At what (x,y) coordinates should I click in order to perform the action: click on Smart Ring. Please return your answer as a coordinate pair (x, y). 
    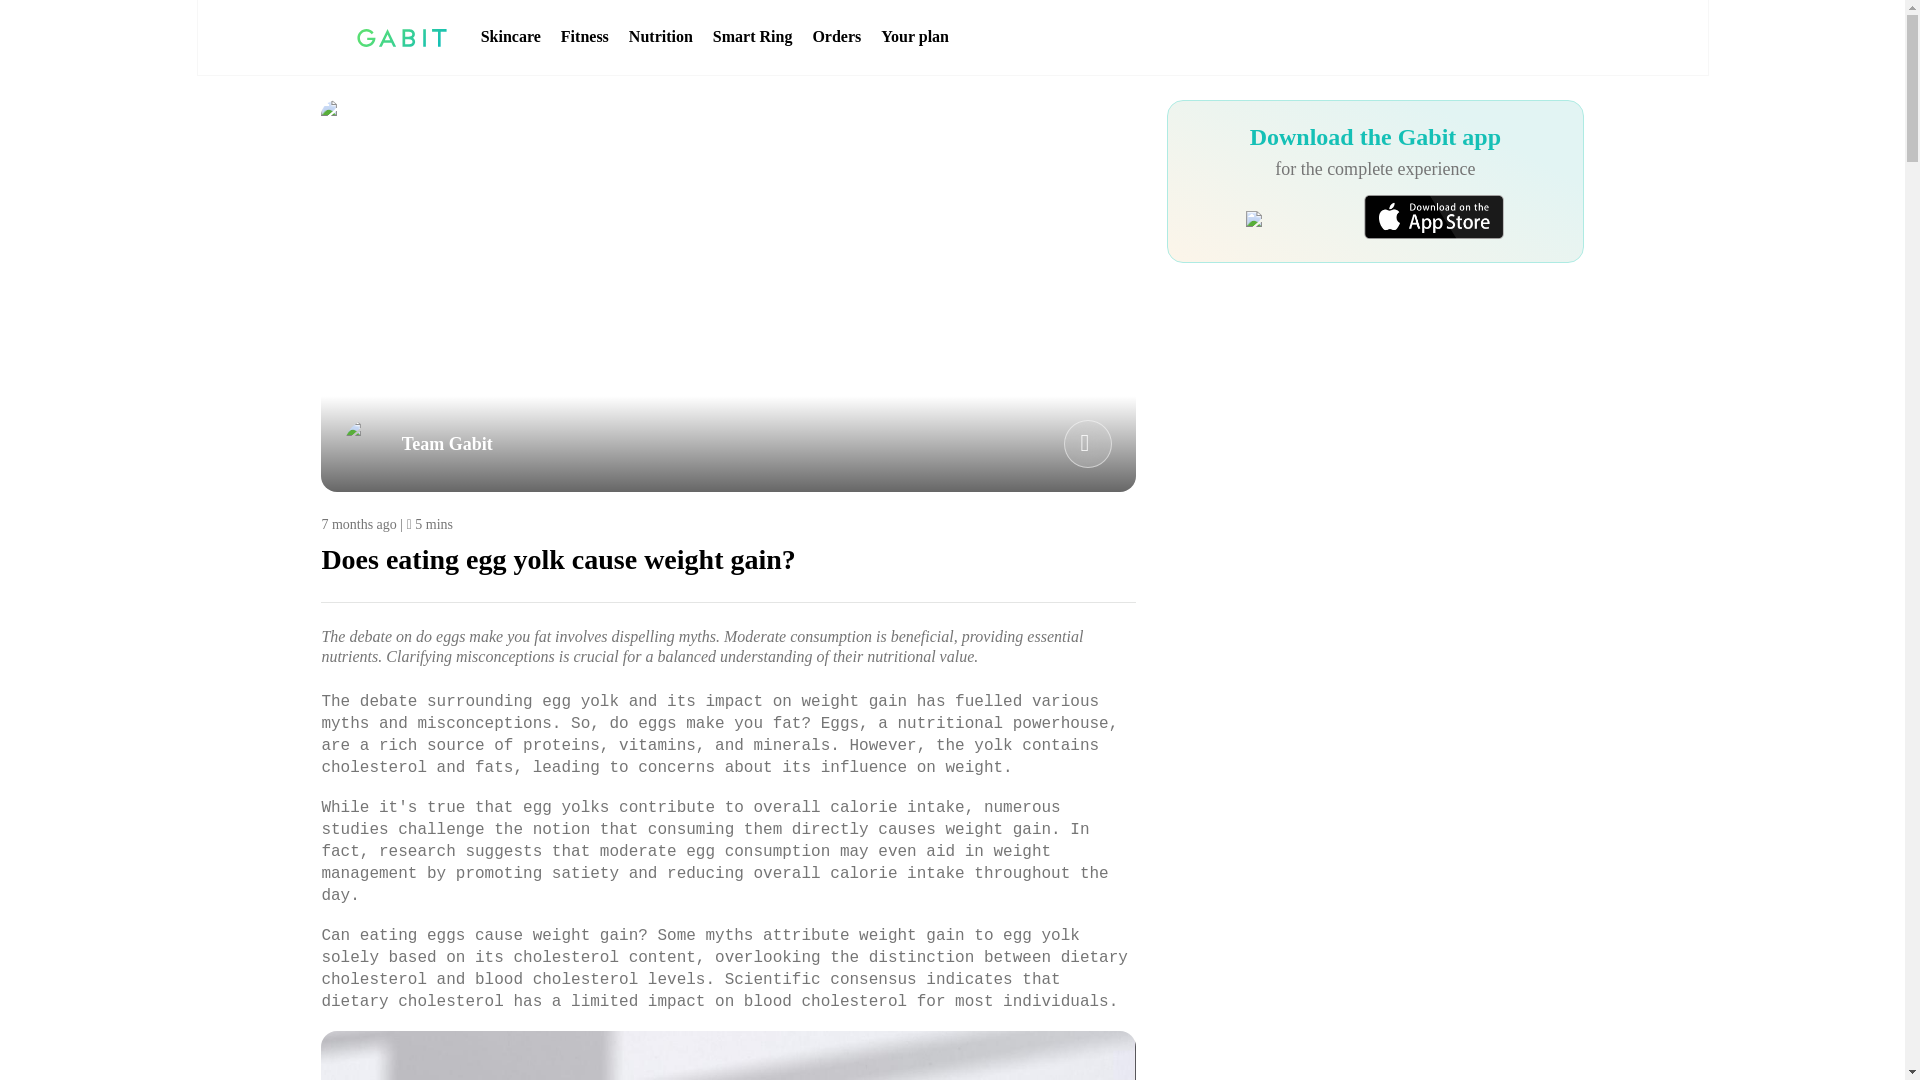
    Looking at the image, I should click on (752, 37).